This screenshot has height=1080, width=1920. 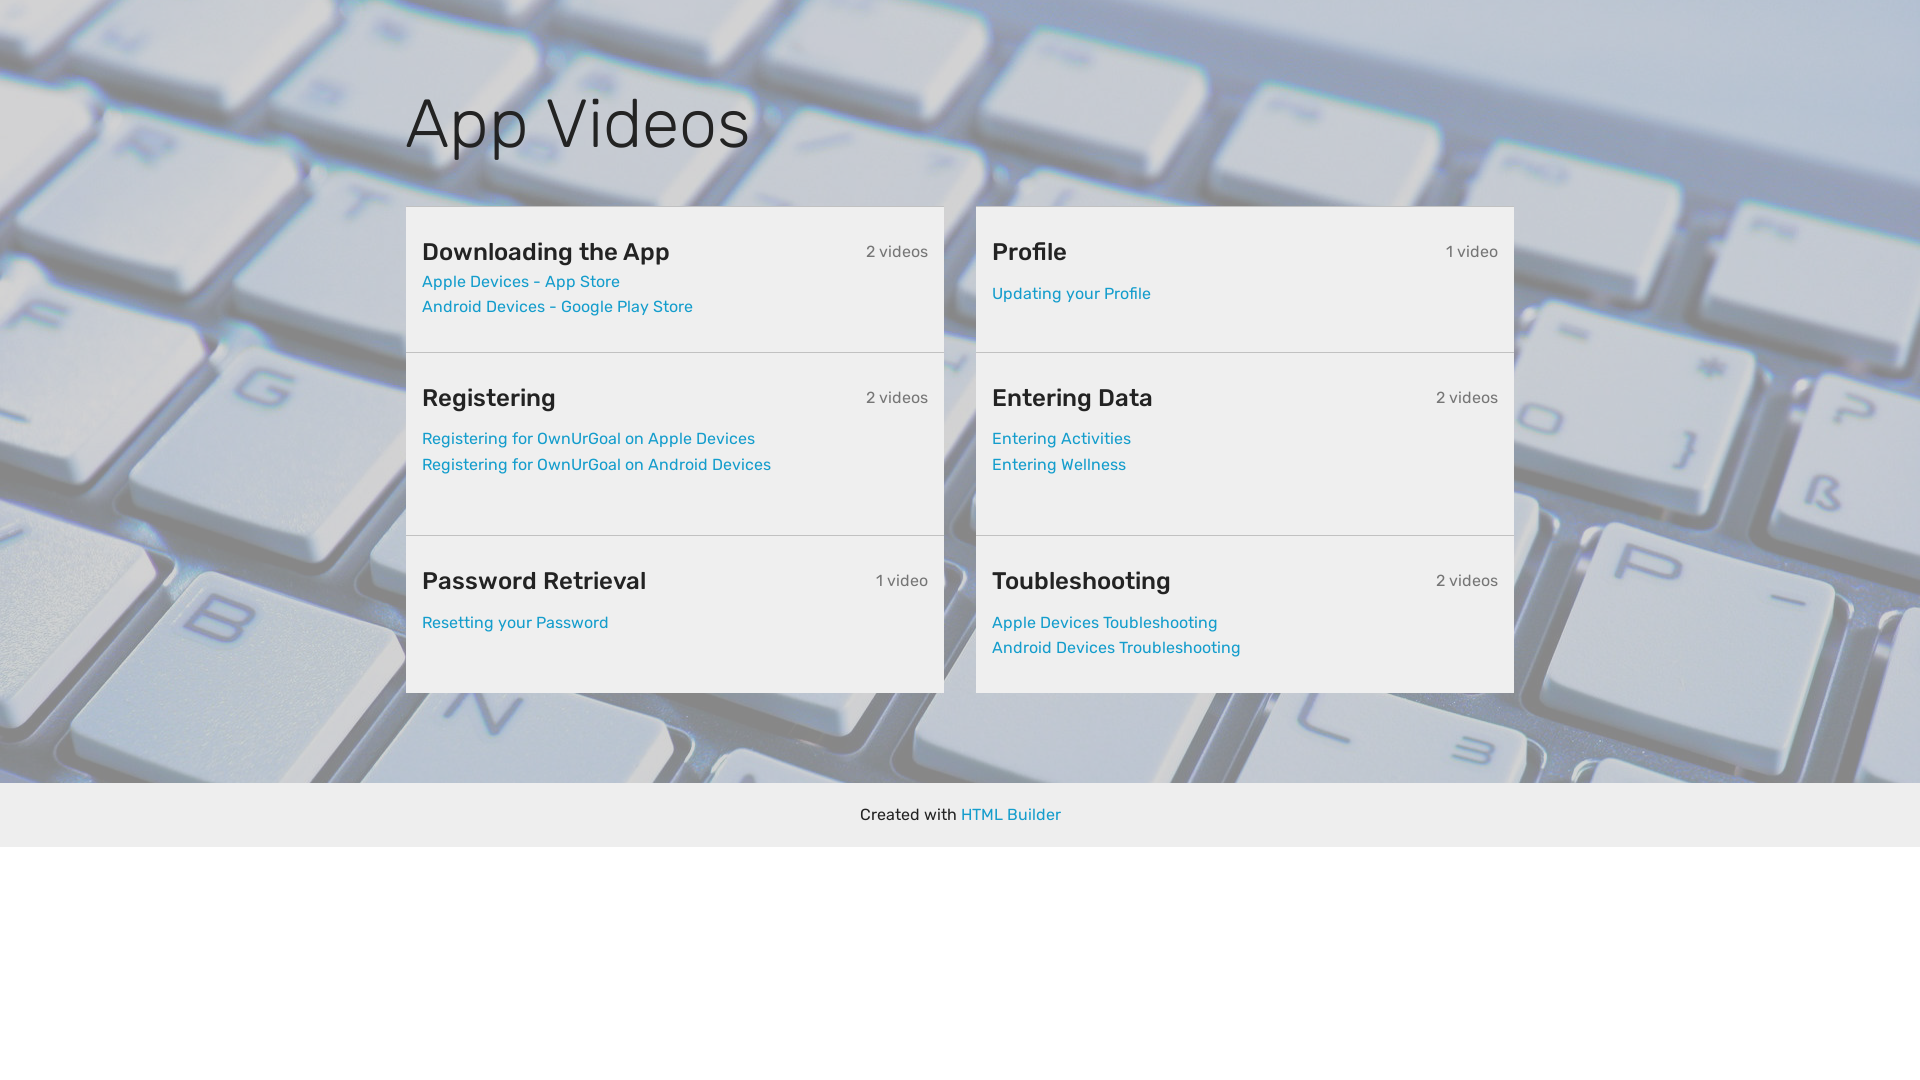 I want to click on Registering for OwnUrGoal on Apple Devices, so click(x=588, y=438).